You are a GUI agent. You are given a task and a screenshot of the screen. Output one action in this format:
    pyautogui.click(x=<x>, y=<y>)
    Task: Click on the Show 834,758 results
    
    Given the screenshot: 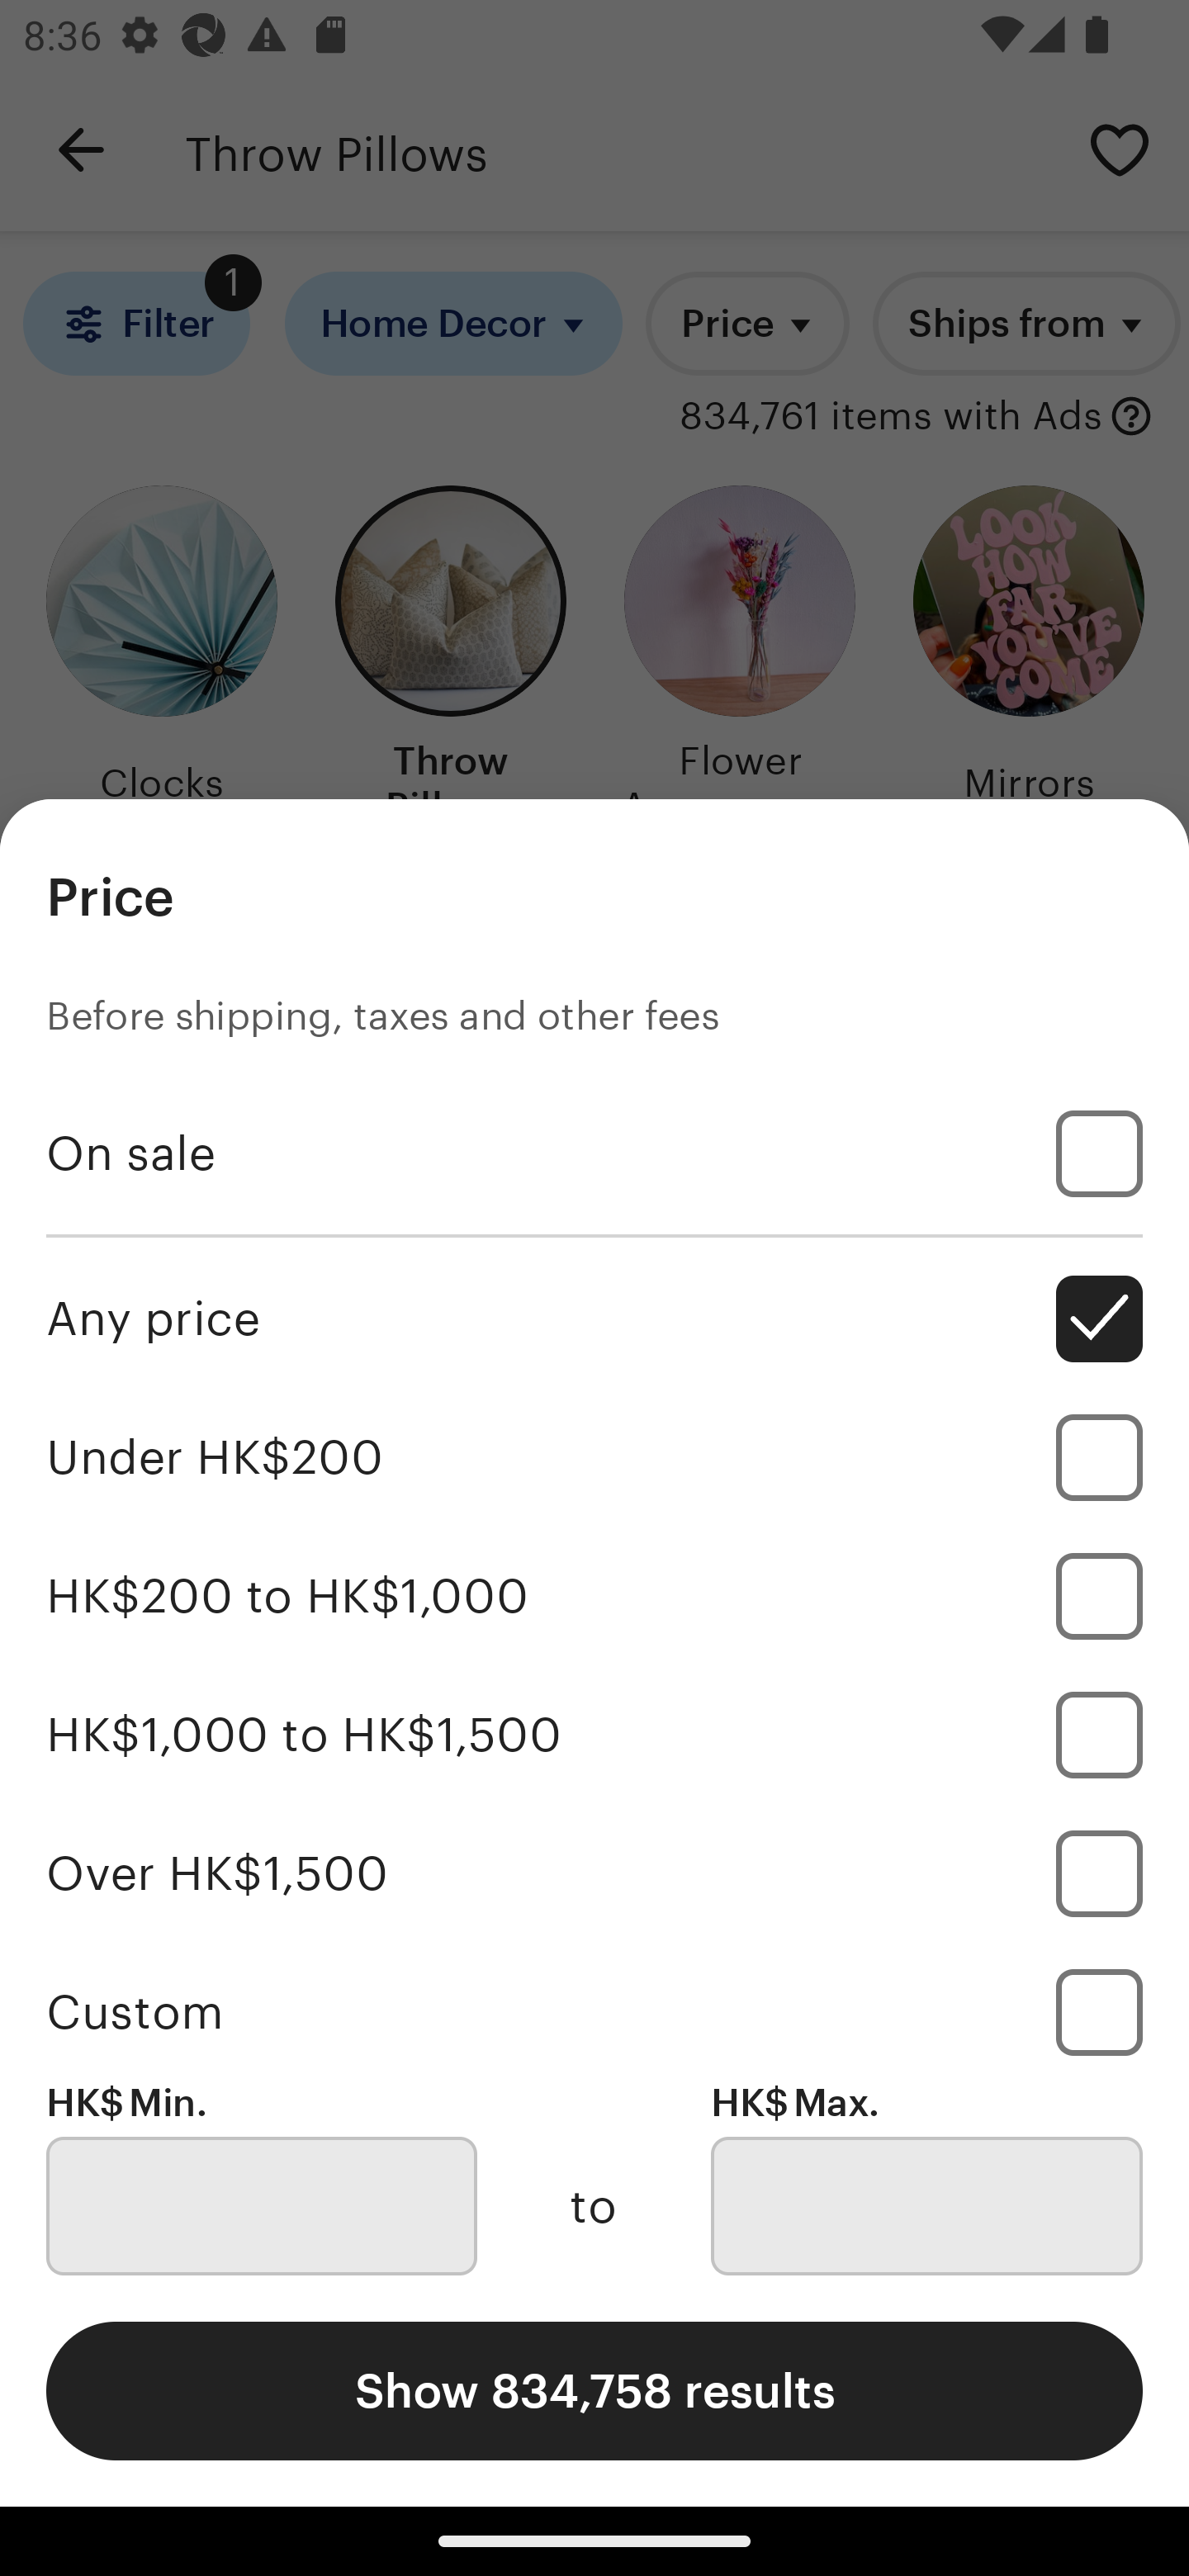 What is the action you would take?
    pyautogui.click(x=594, y=2390)
    